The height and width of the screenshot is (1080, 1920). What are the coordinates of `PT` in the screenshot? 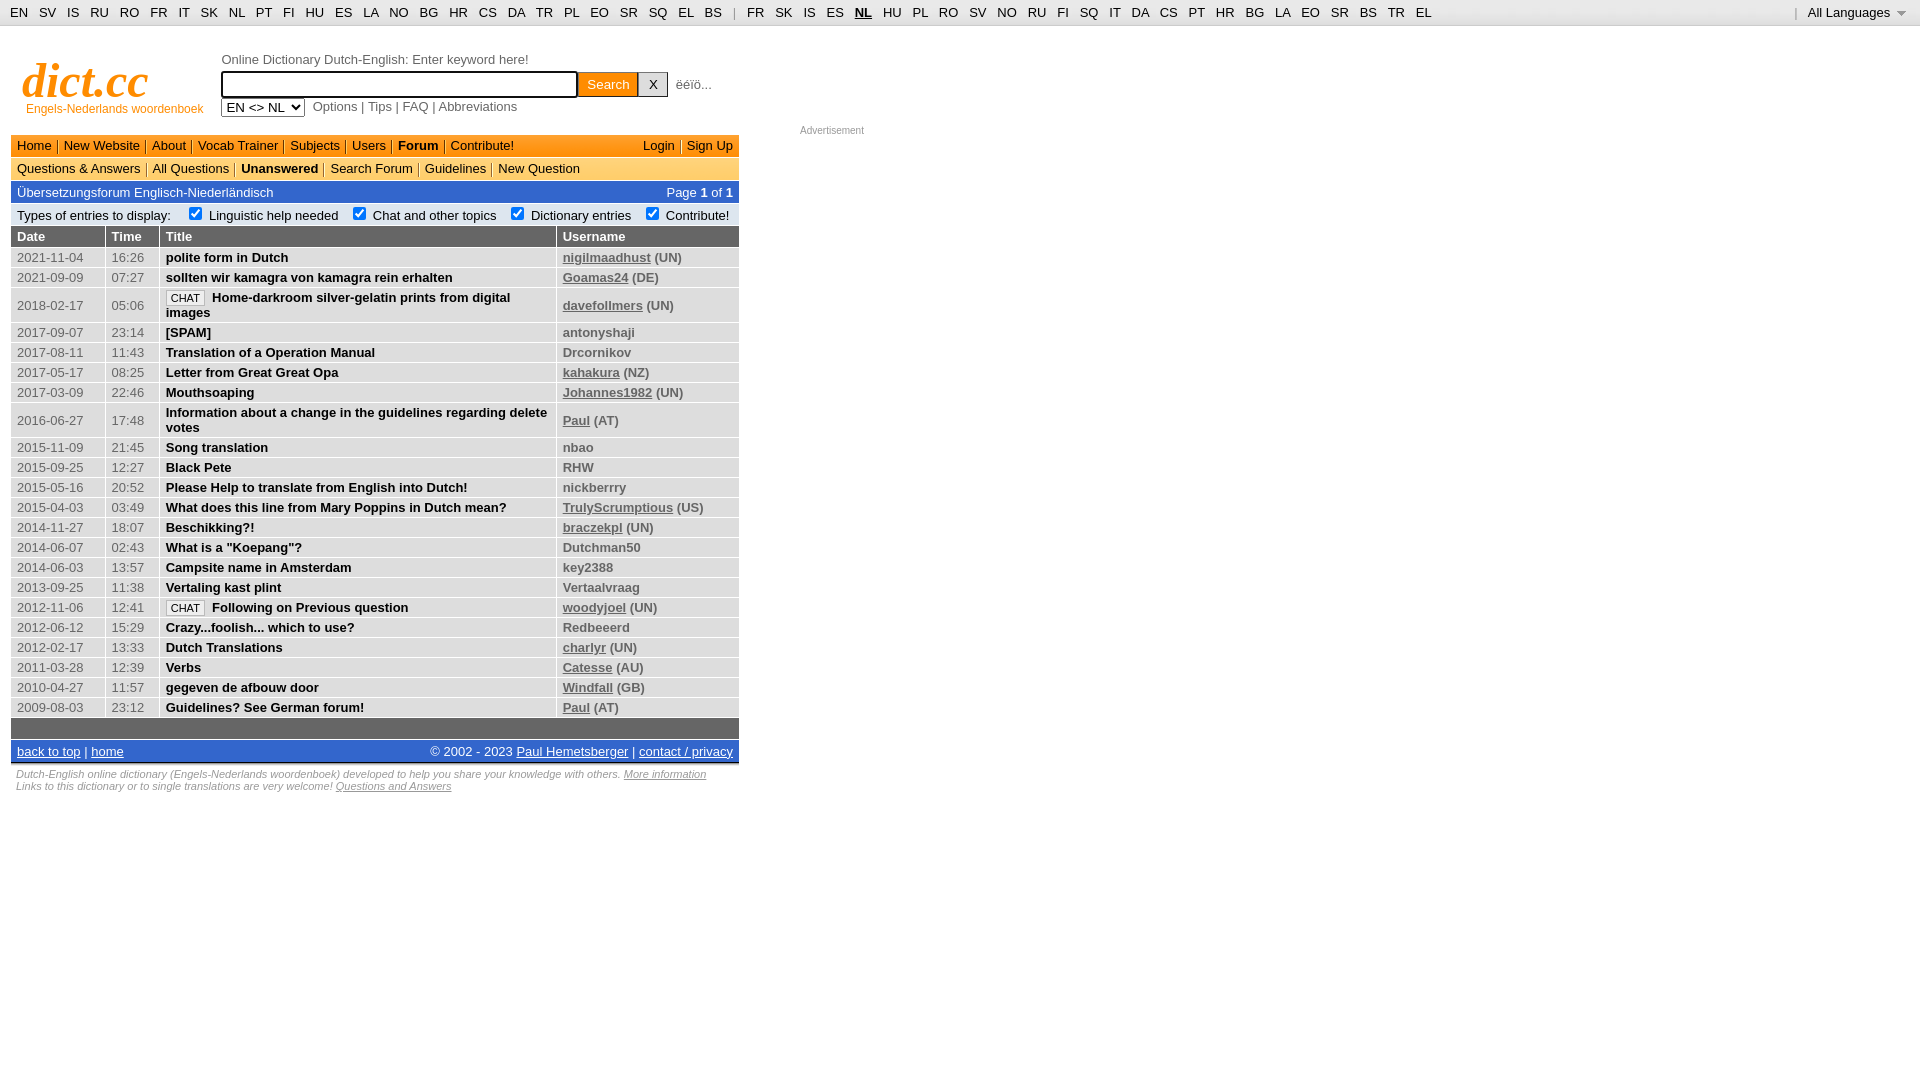 It's located at (264, 12).